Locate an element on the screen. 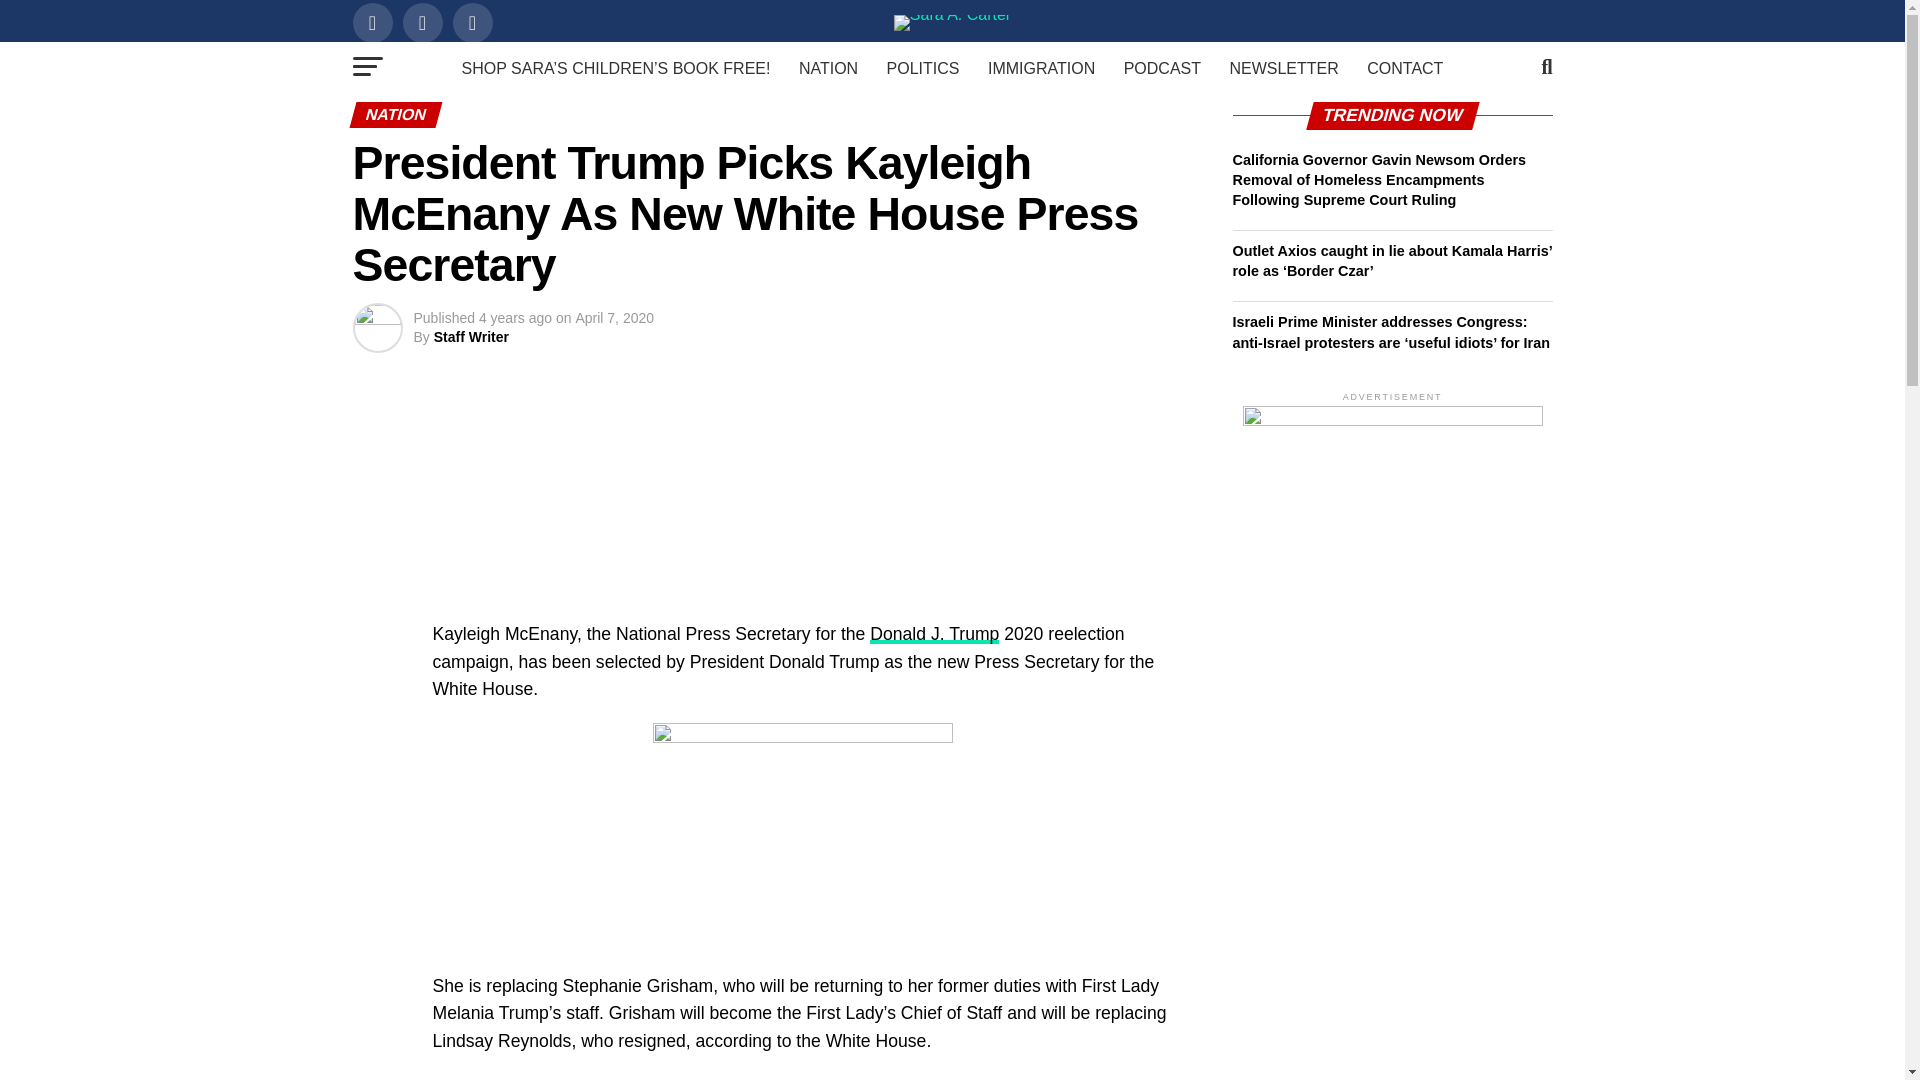 The image size is (1920, 1080). IMMIGRATION is located at coordinates (1041, 68).